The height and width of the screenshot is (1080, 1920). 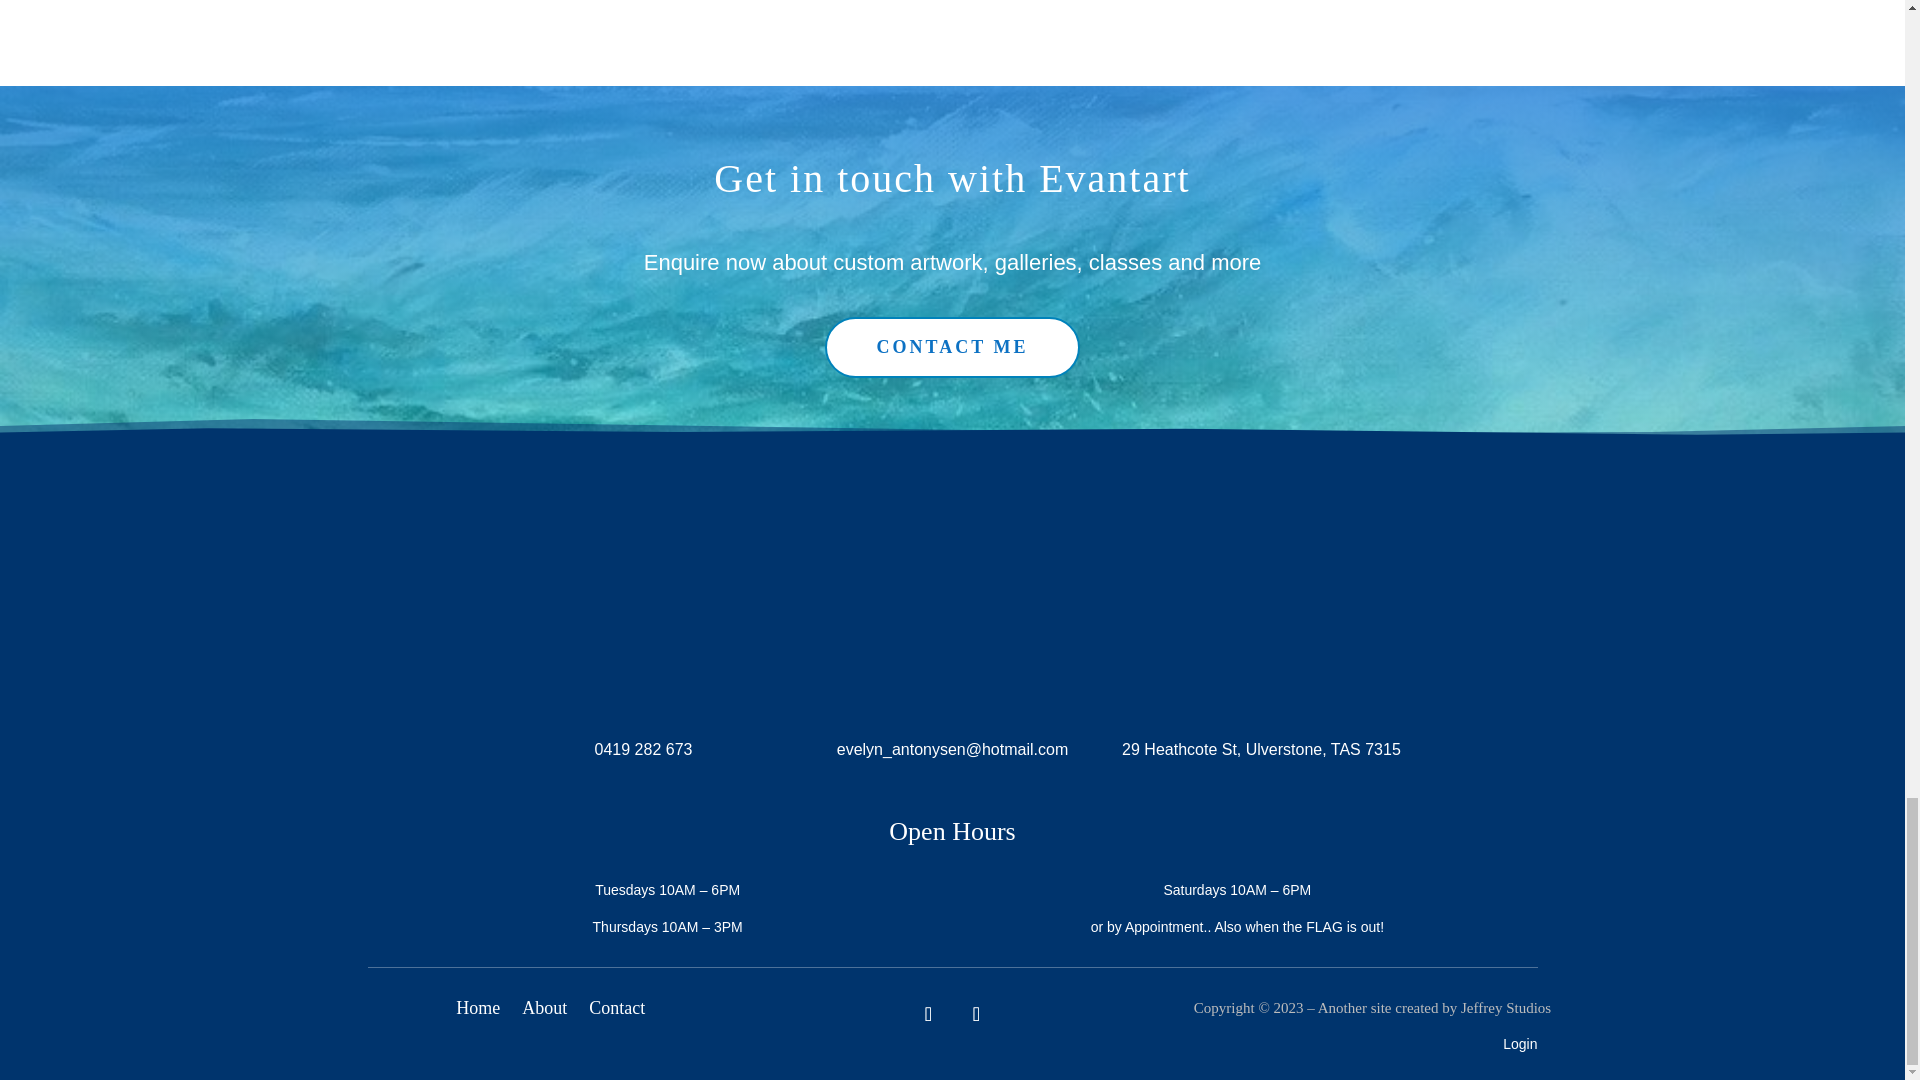 What do you see at coordinates (544, 1012) in the screenshot?
I see `About` at bounding box center [544, 1012].